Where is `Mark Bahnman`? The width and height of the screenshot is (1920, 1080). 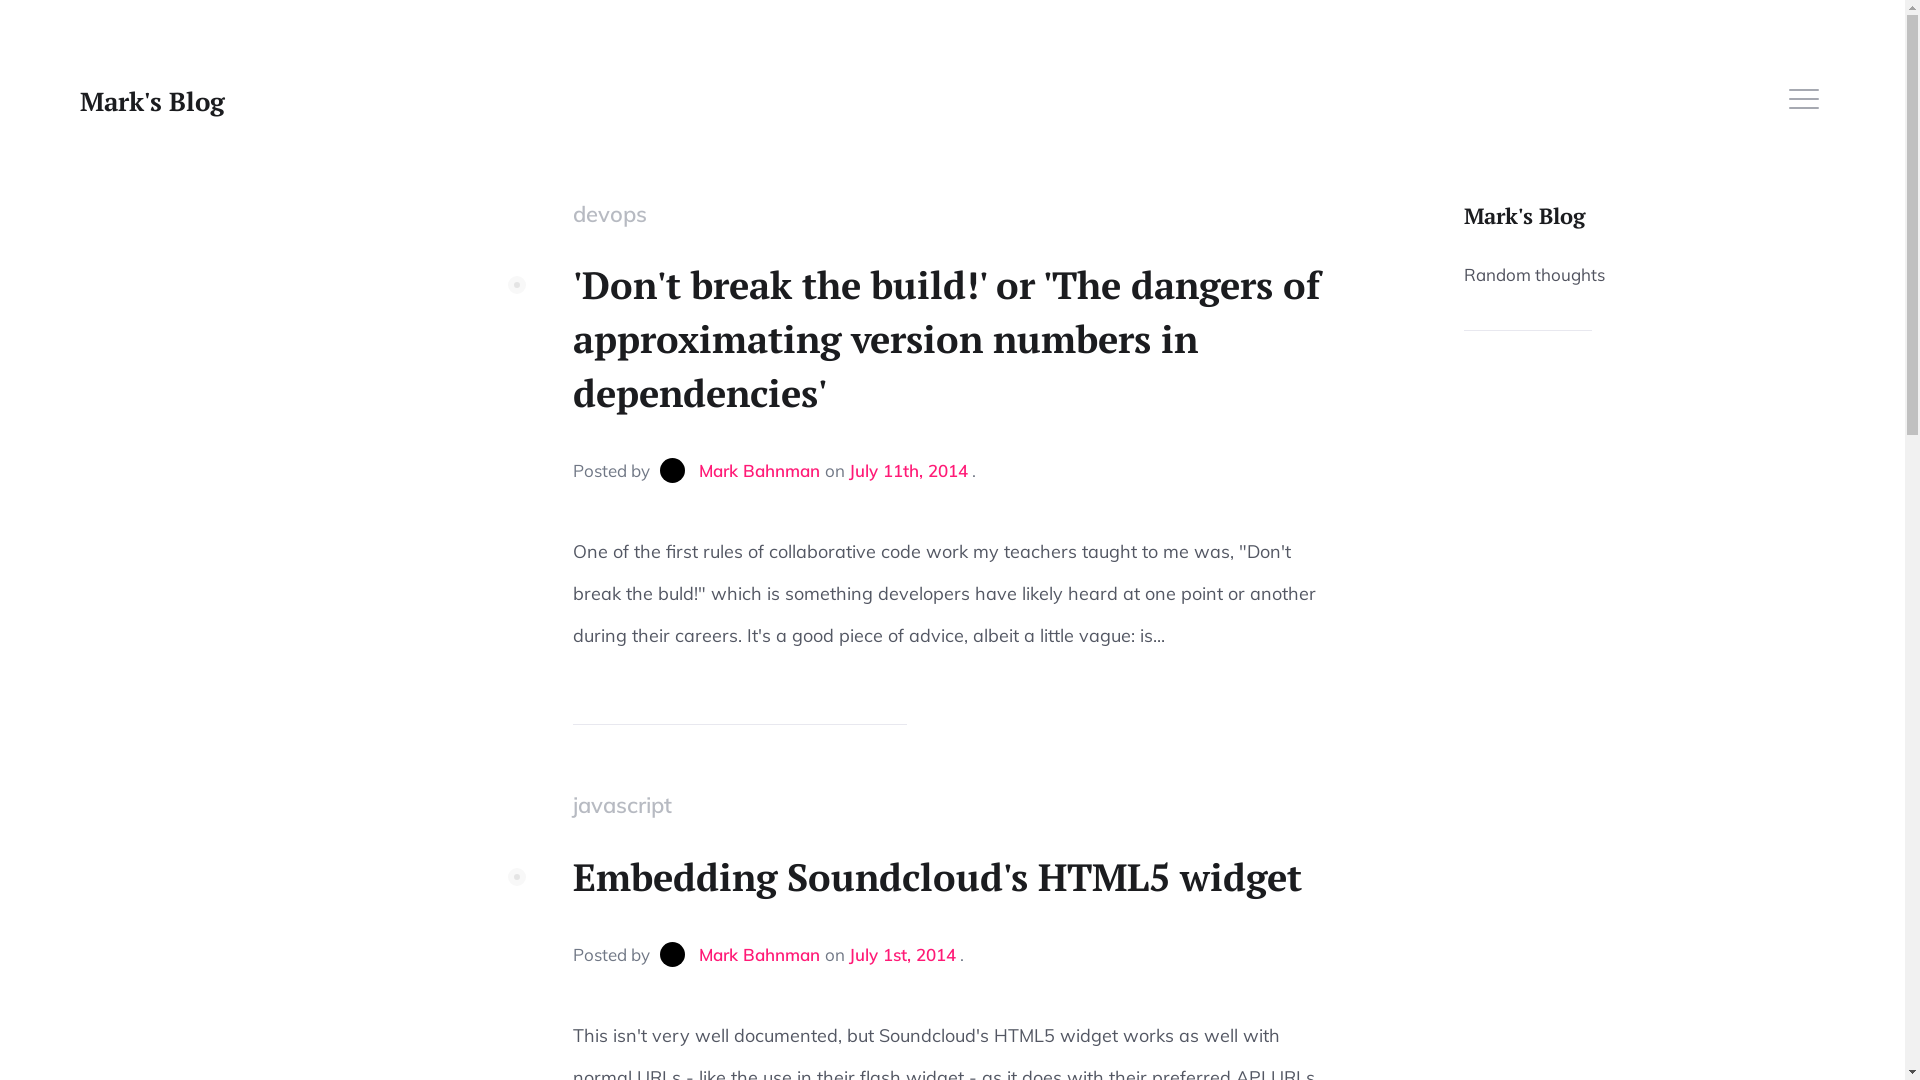
Mark Bahnman is located at coordinates (740, 954).